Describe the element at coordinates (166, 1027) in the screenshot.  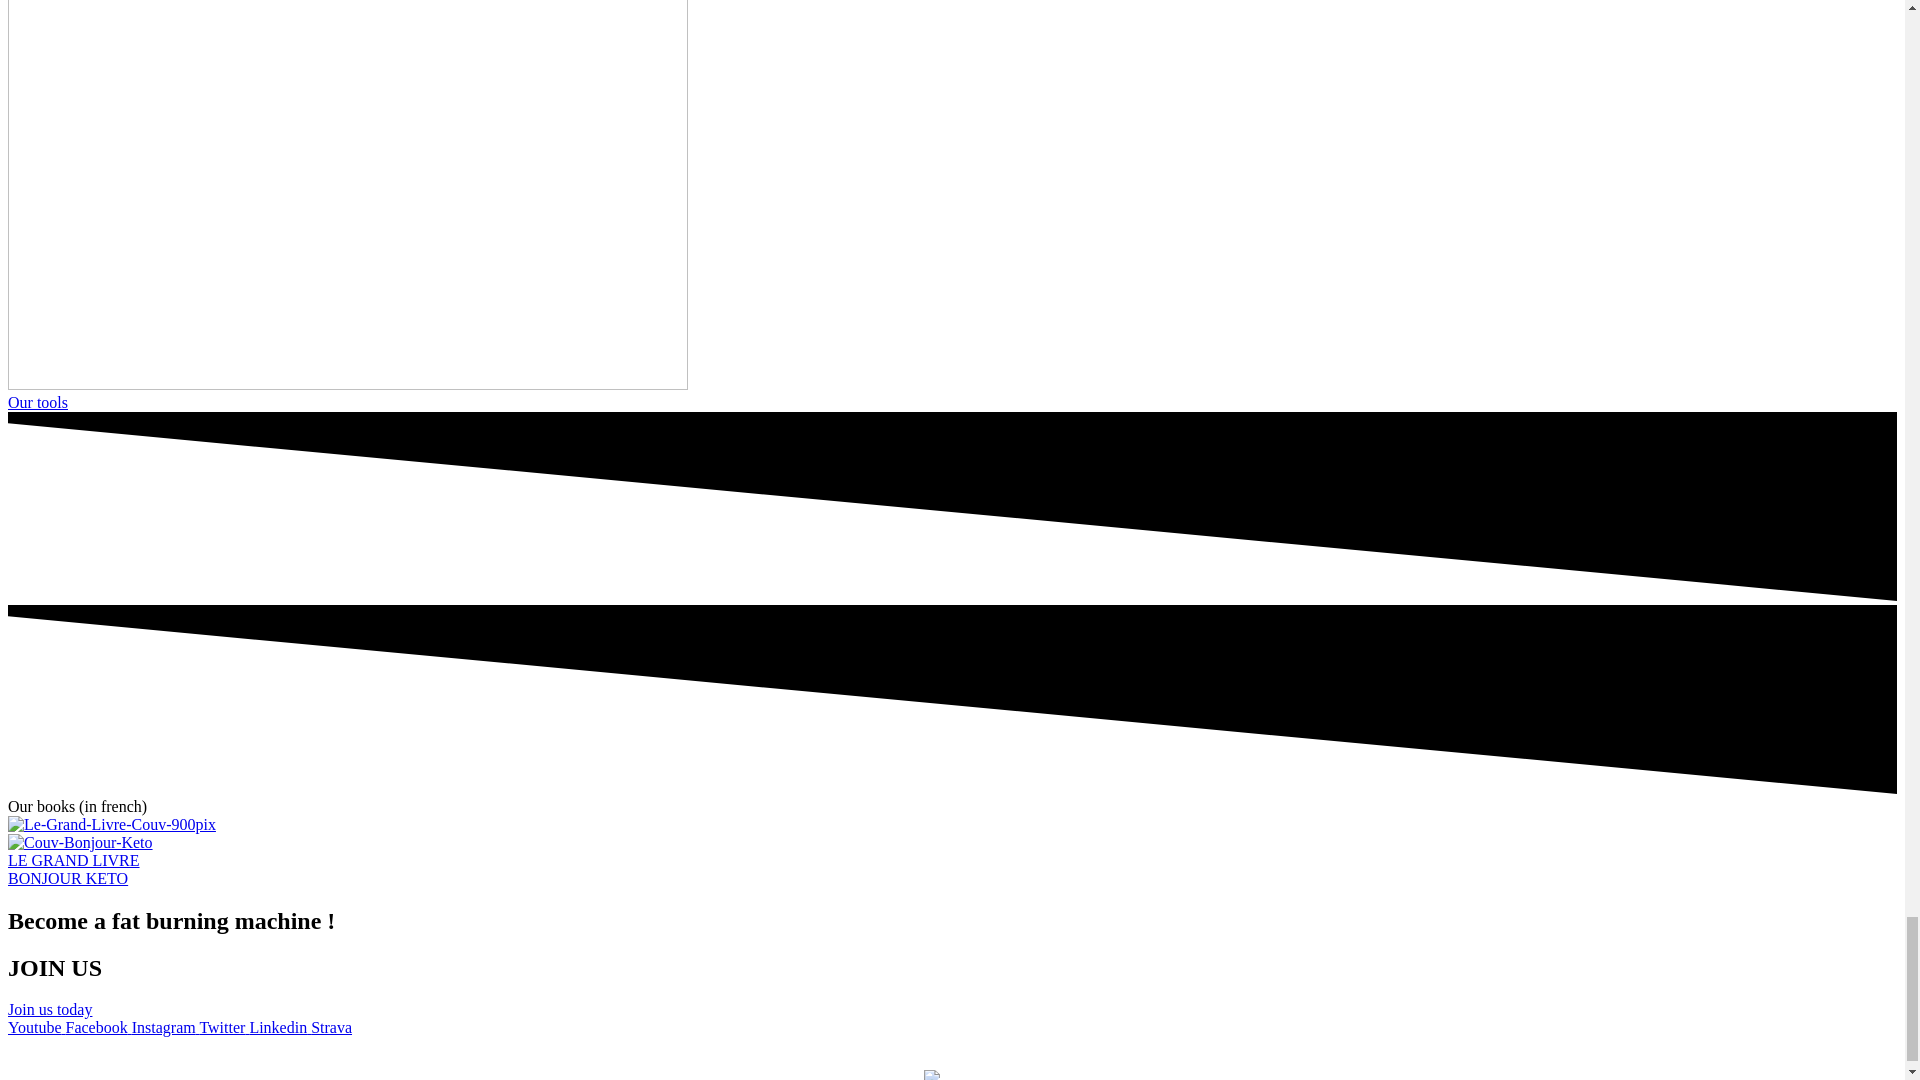
I see `Instagram` at that location.